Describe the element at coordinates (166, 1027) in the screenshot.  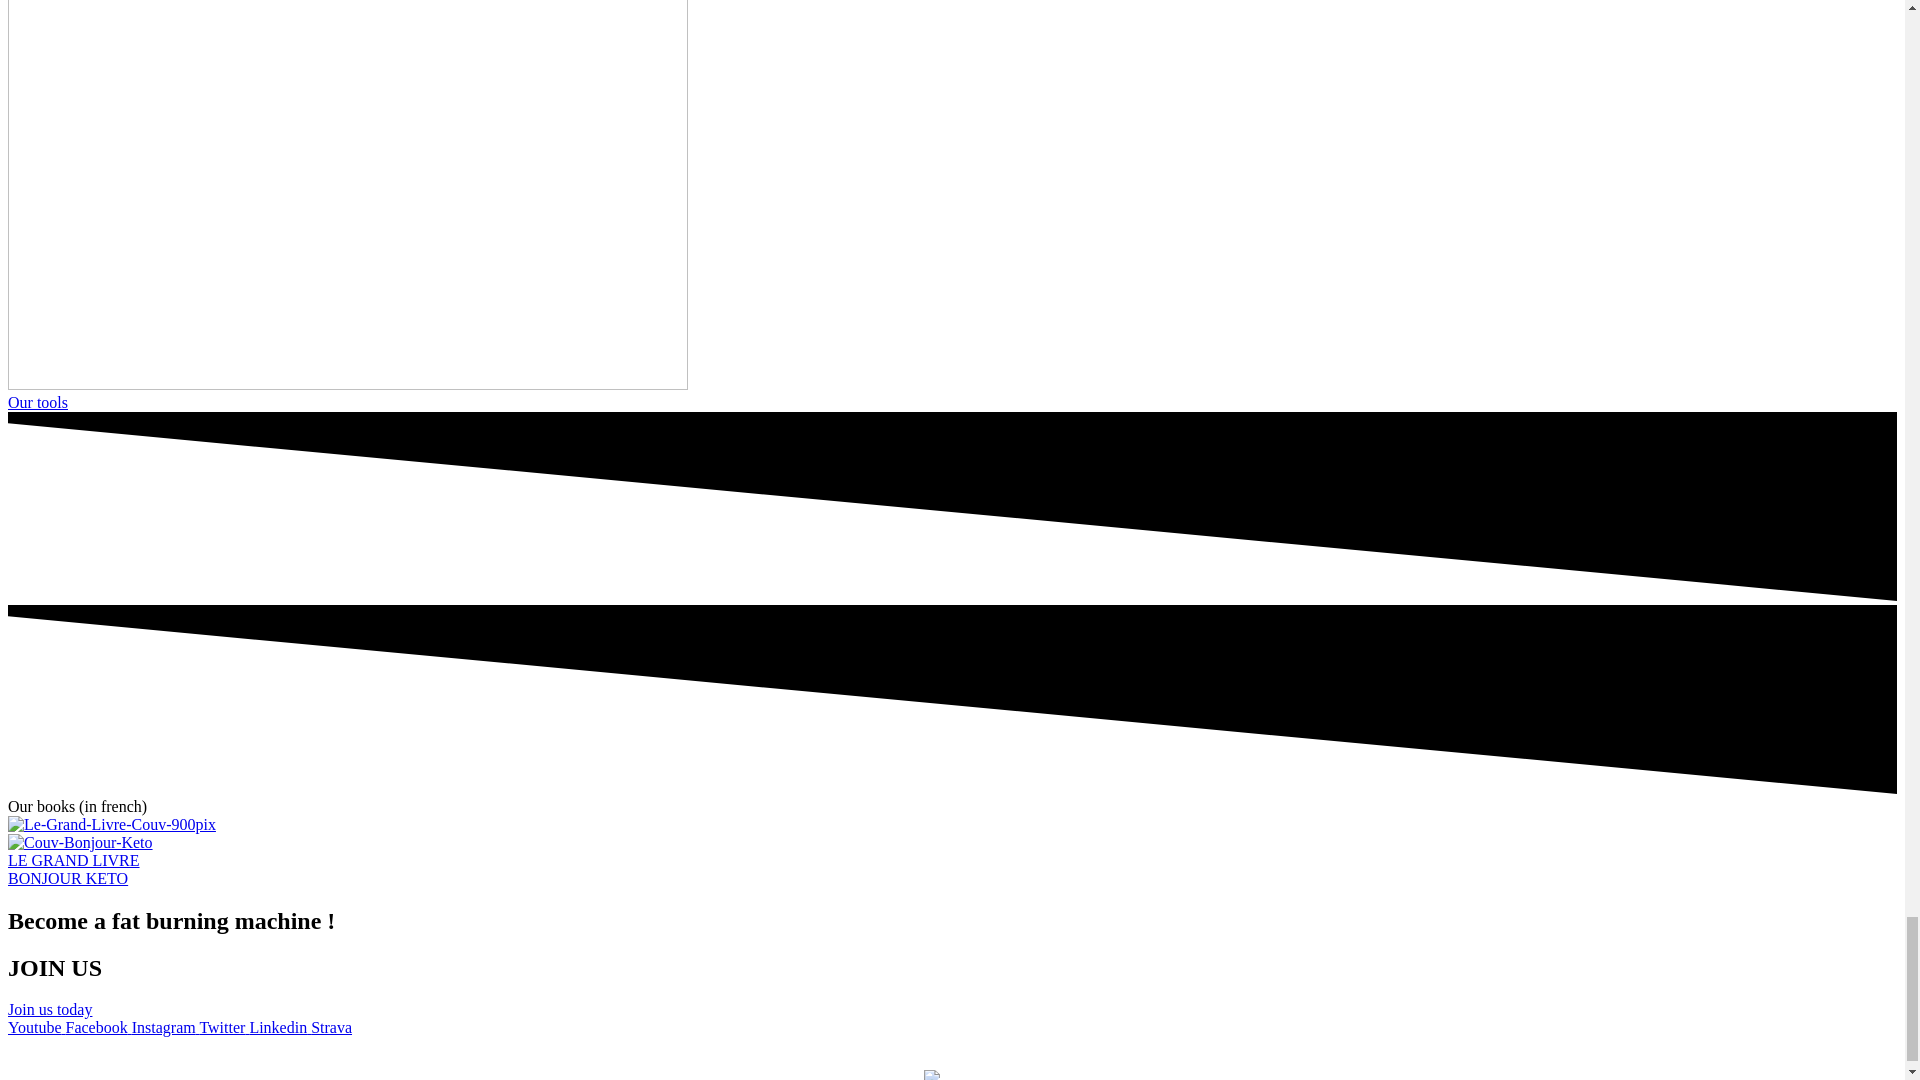
I see `Instagram` at that location.